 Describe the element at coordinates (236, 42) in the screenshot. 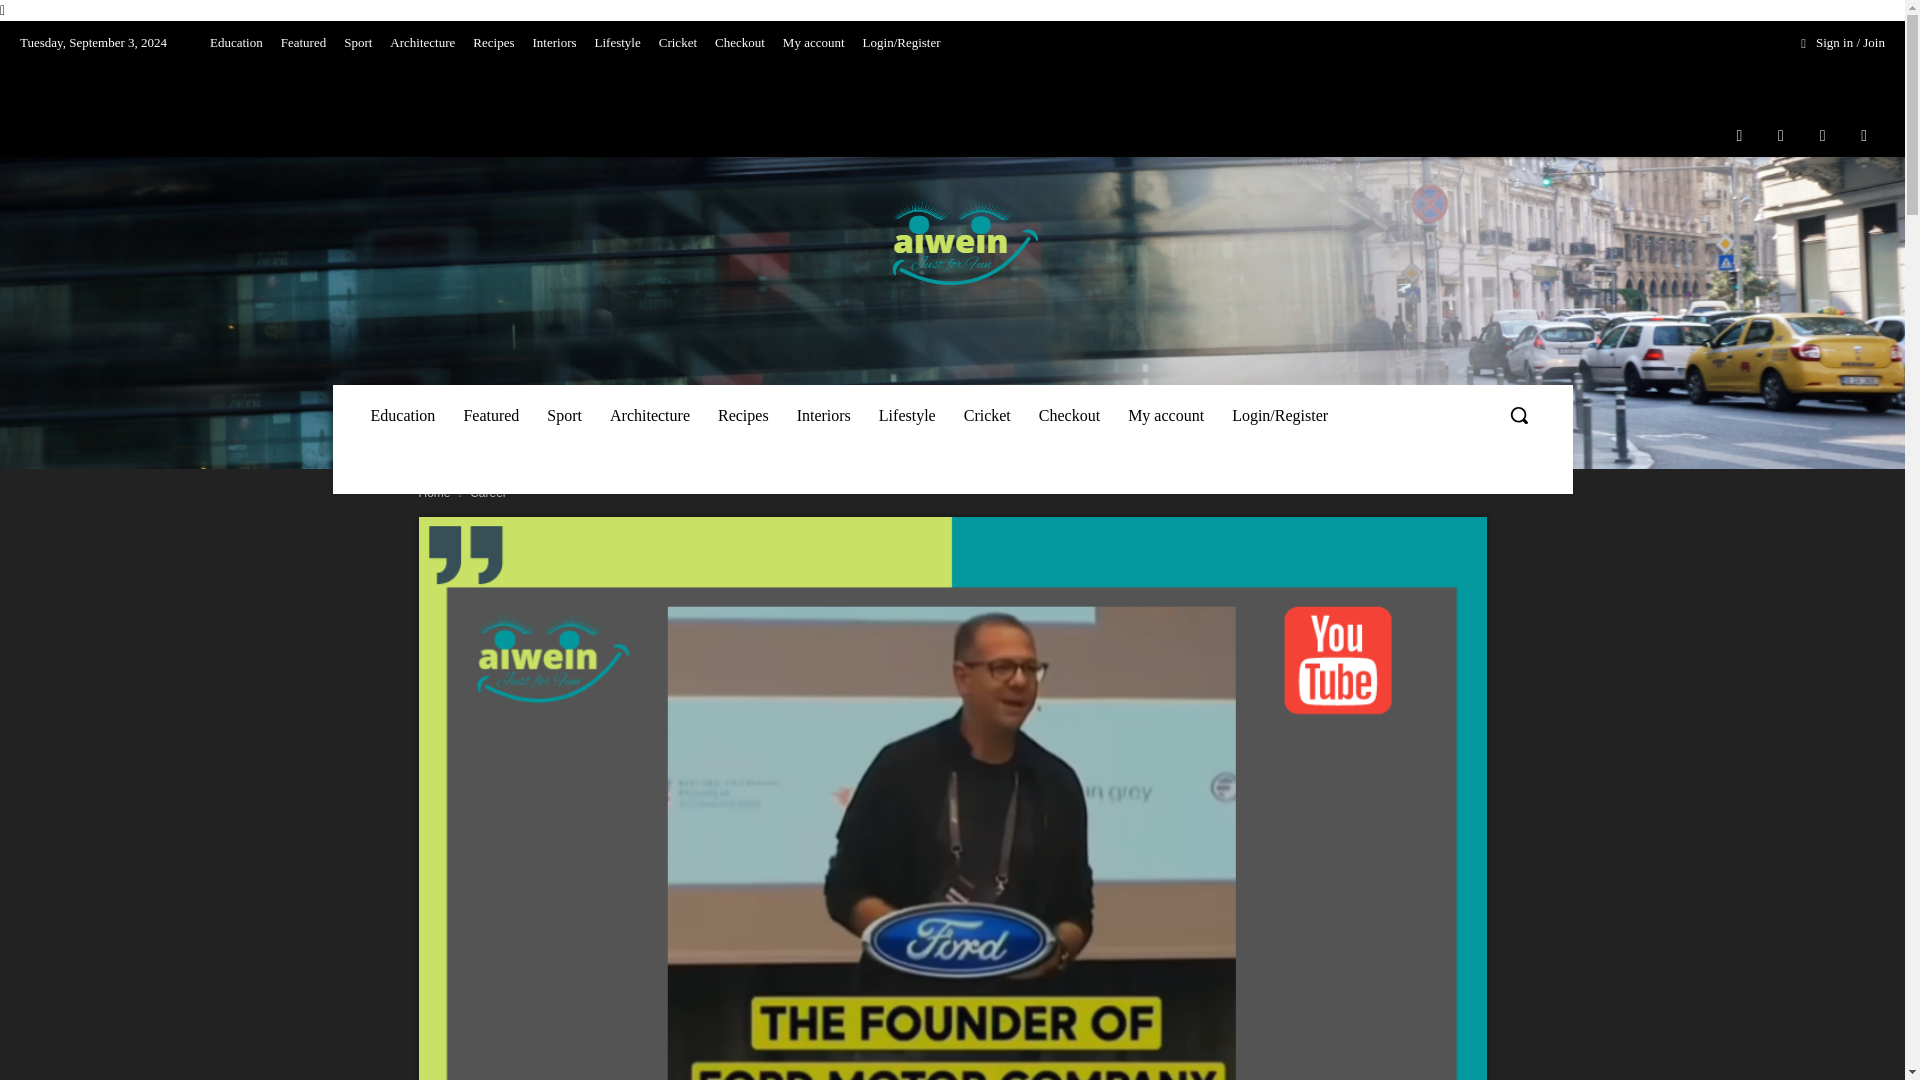

I see `Education` at that location.